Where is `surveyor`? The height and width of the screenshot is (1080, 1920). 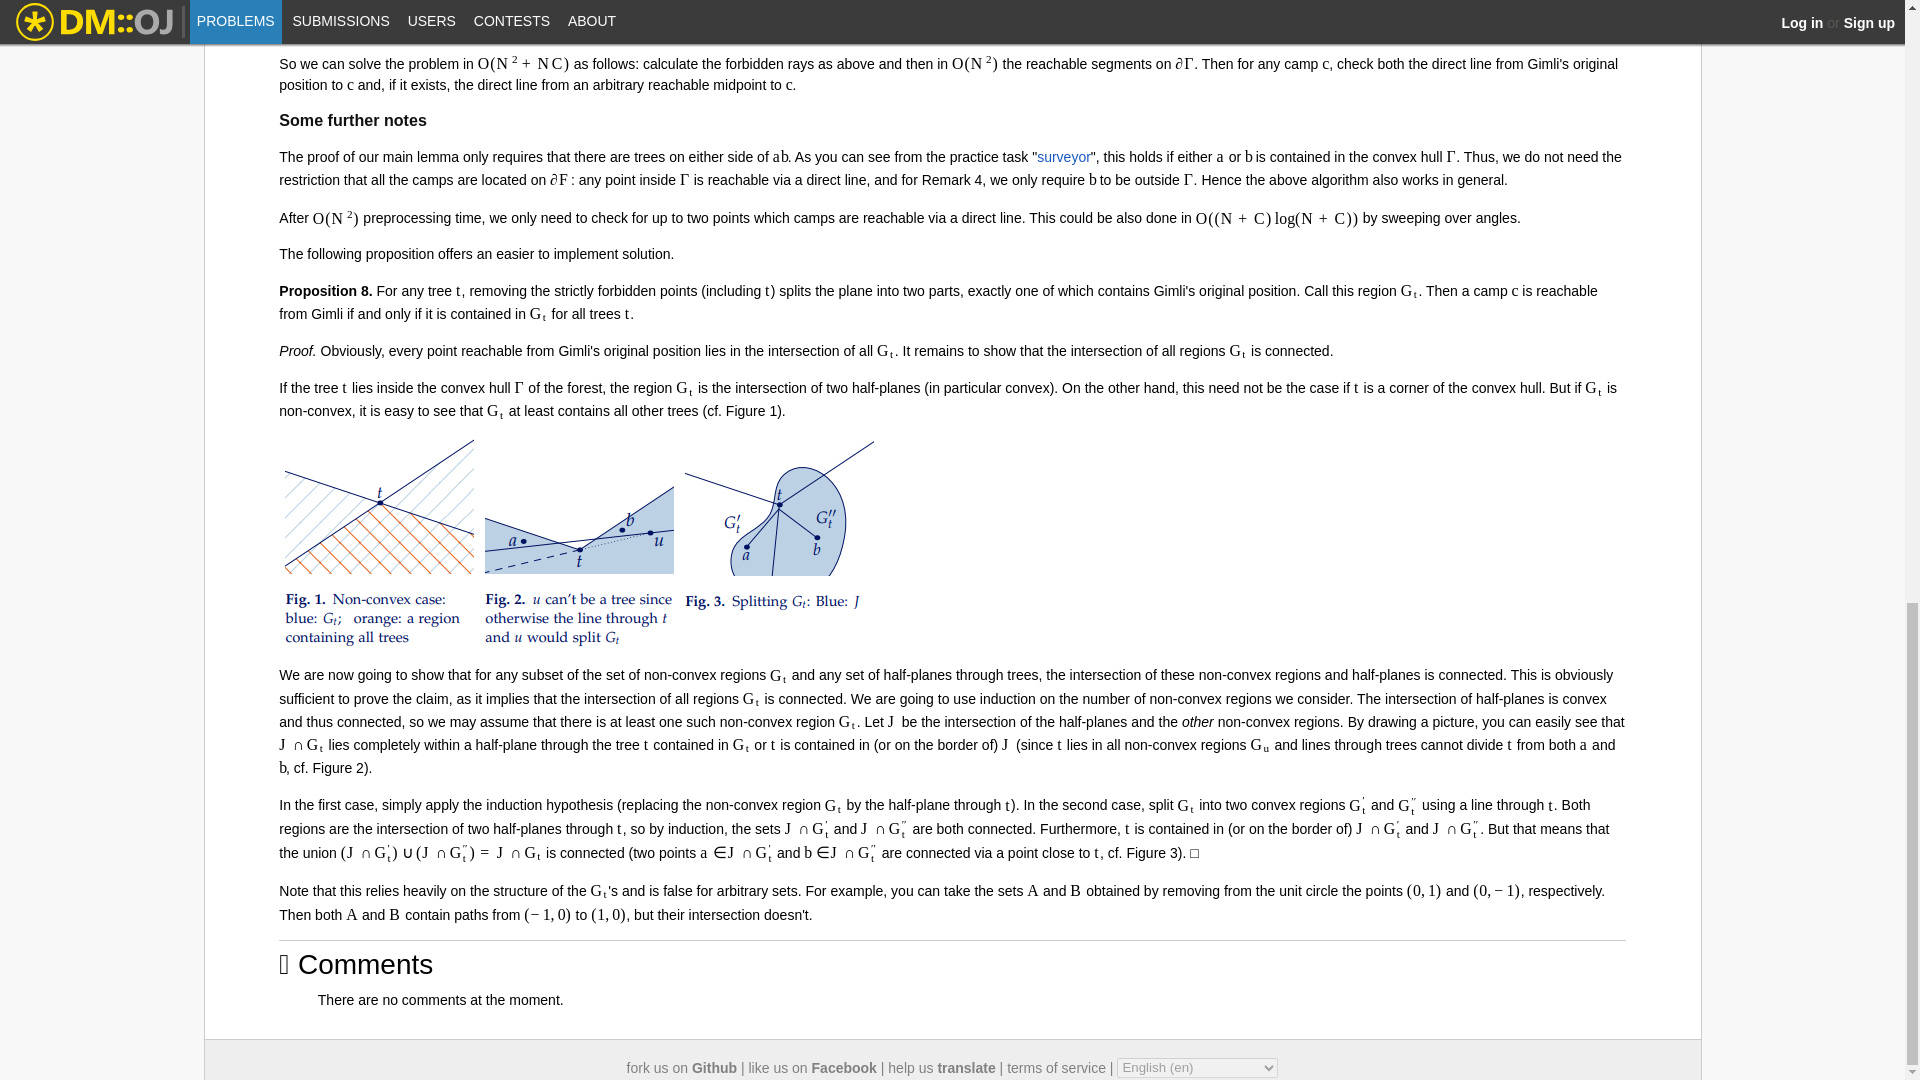
surveyor is located at coordinates (1063, 157).